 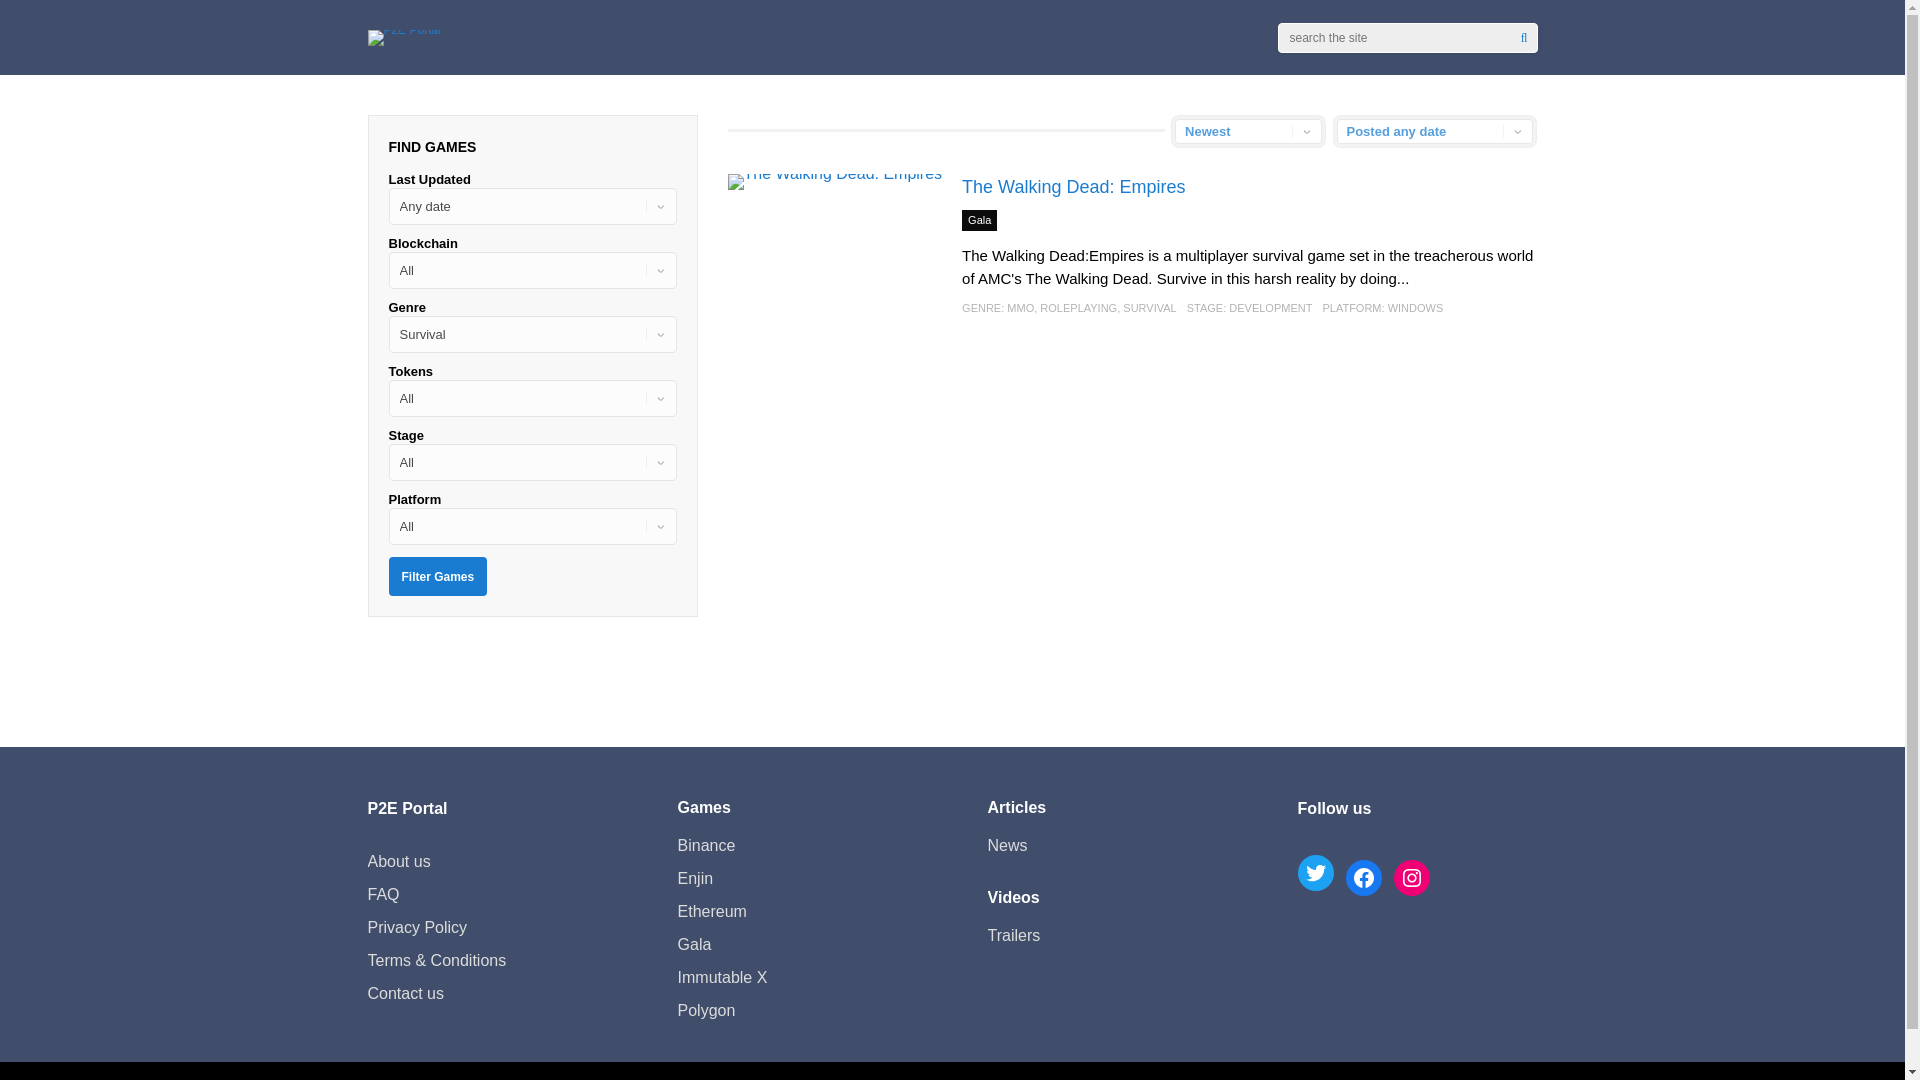 I want to click on Filter Games, so click(x=437, y=576).